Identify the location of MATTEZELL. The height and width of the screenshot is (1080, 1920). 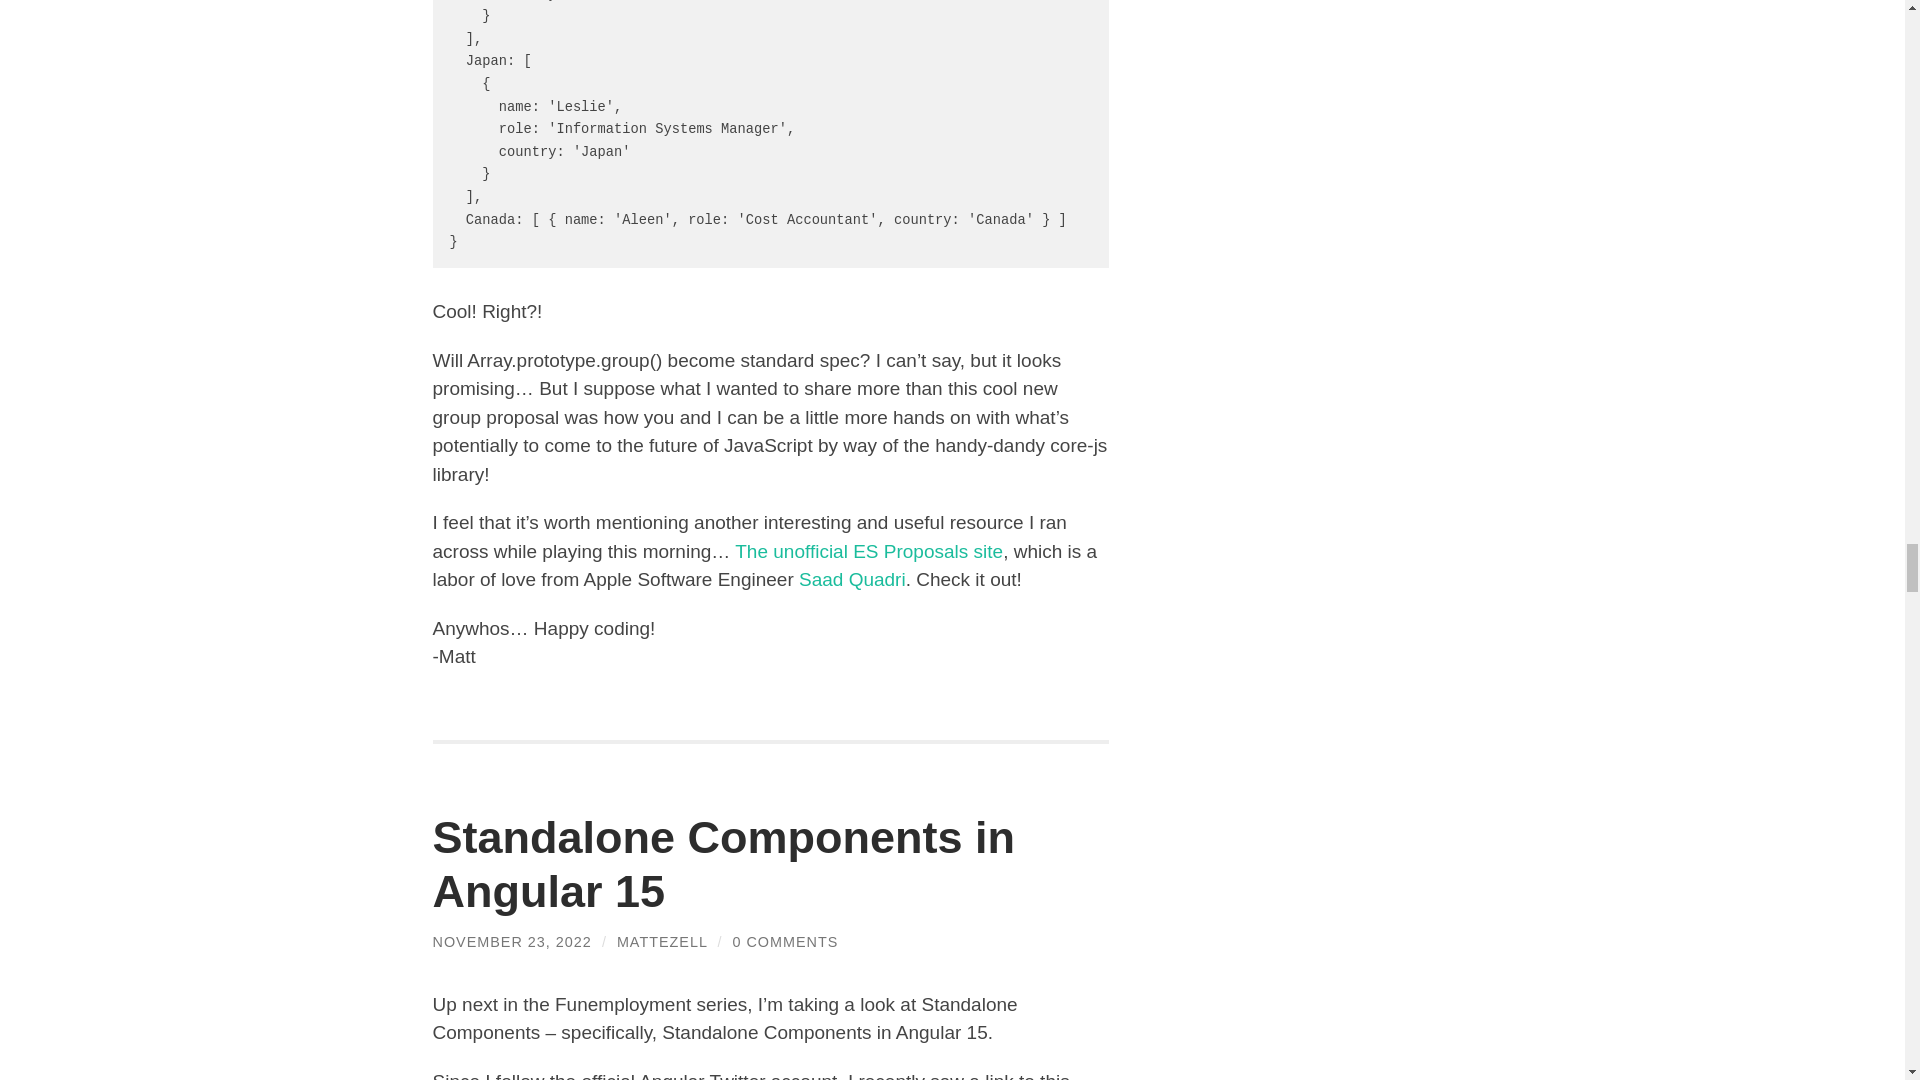
(662, 942).